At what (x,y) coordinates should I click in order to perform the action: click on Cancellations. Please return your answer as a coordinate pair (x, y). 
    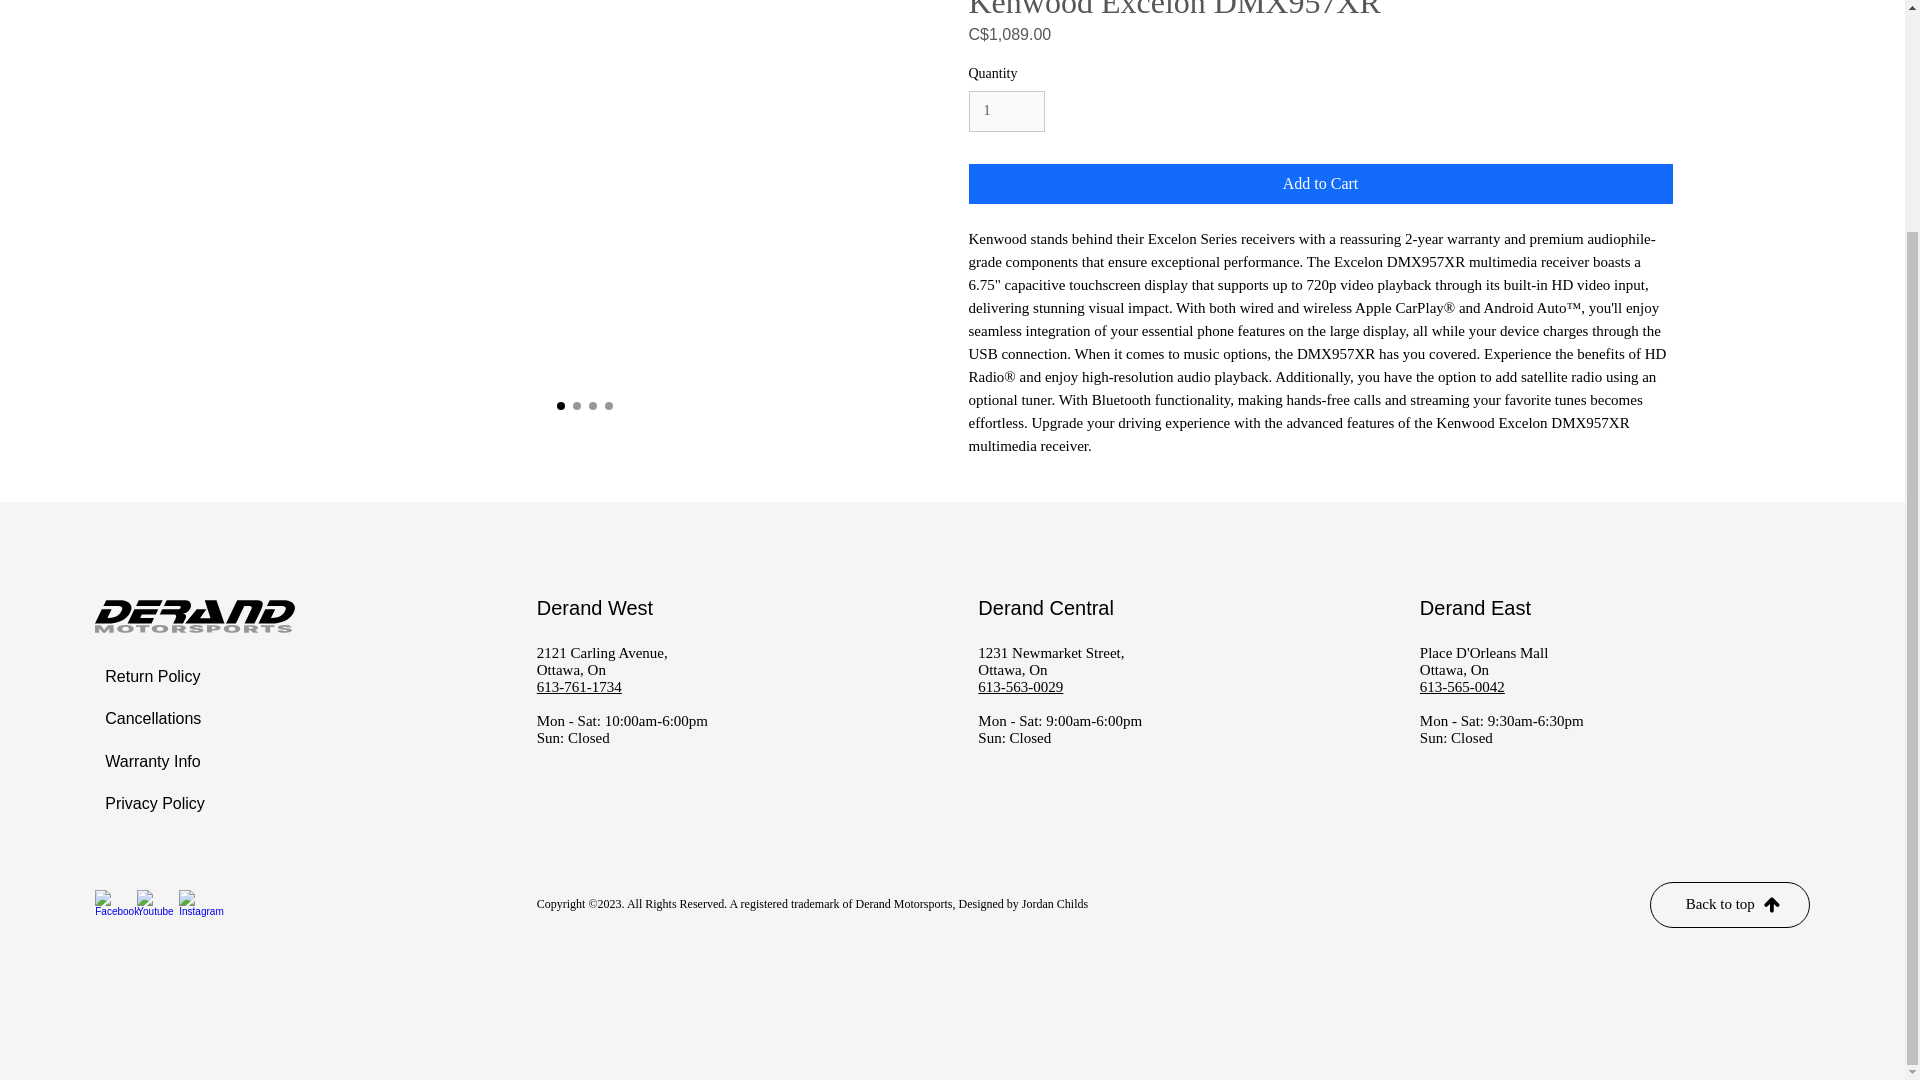
    Looking at the image, I should click on (165, 718).